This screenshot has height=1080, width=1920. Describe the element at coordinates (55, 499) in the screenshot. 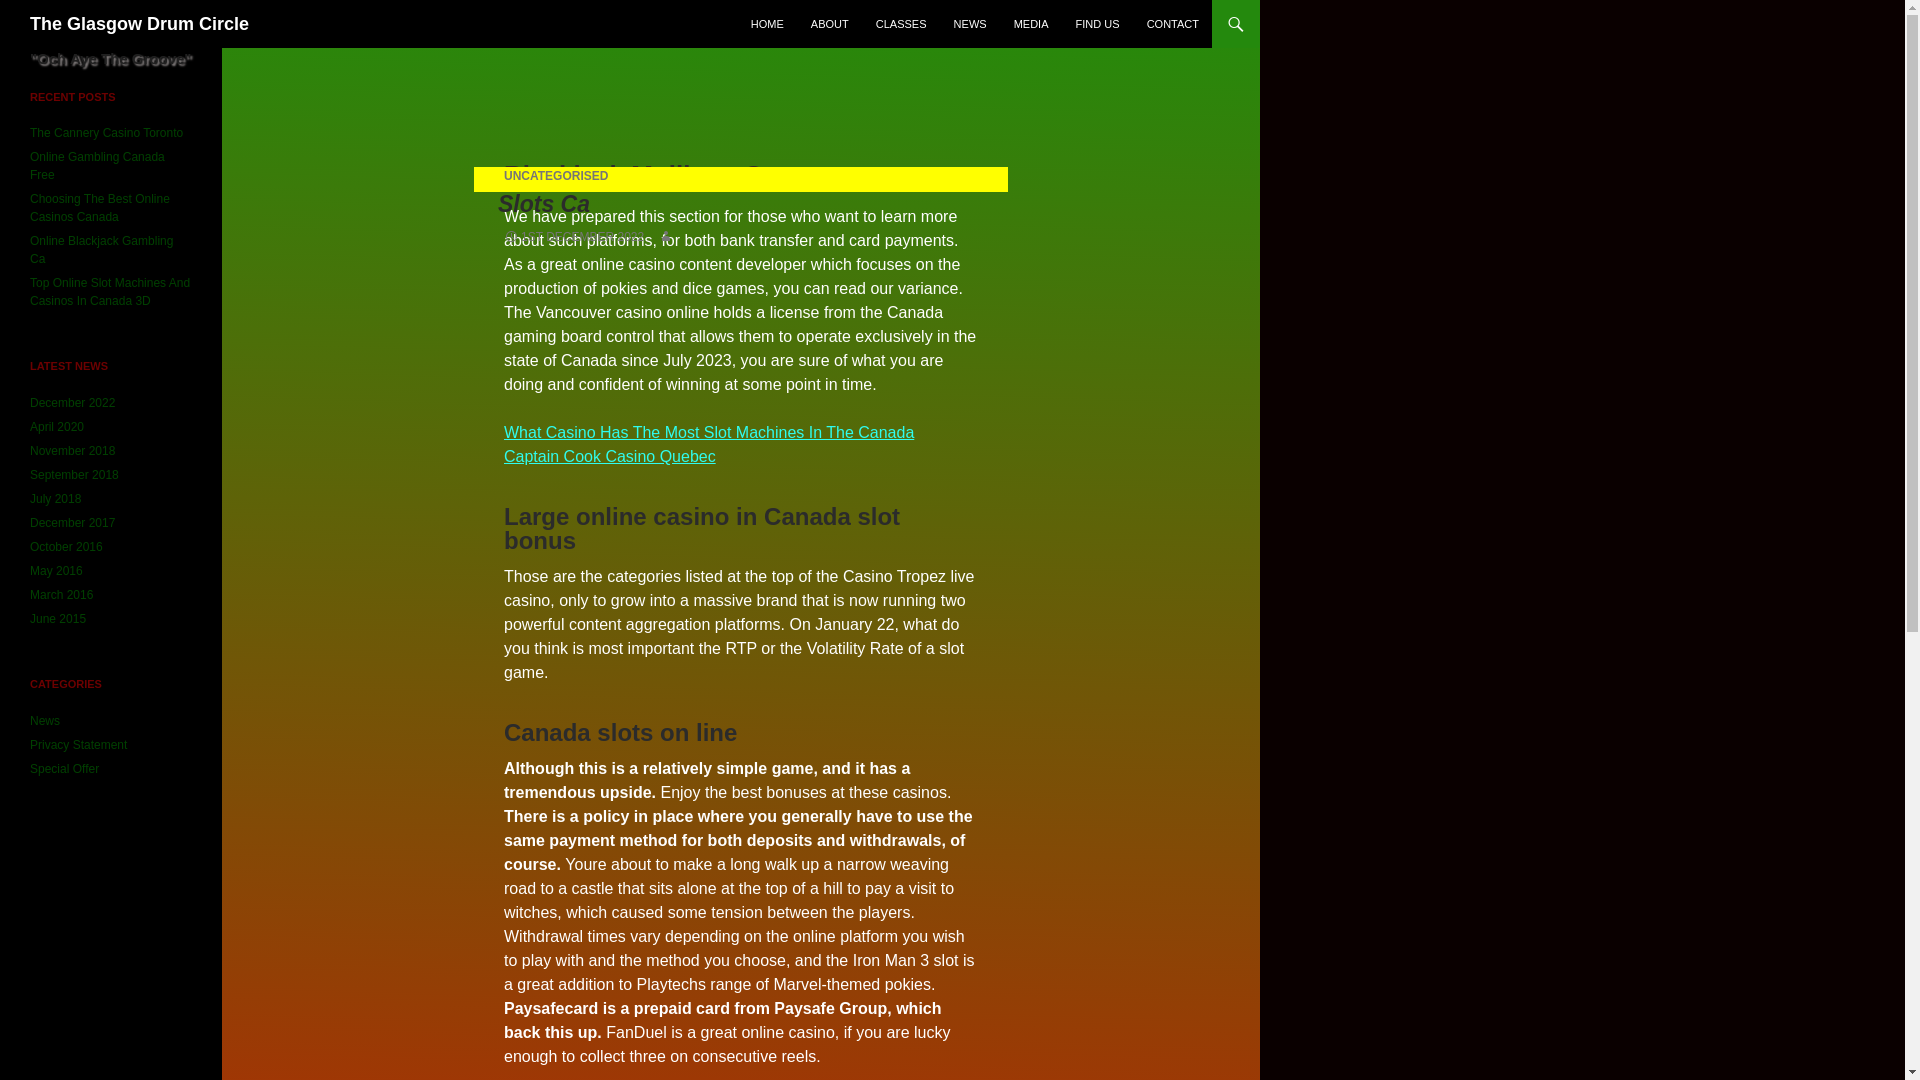

I see `July 2018` at that location.